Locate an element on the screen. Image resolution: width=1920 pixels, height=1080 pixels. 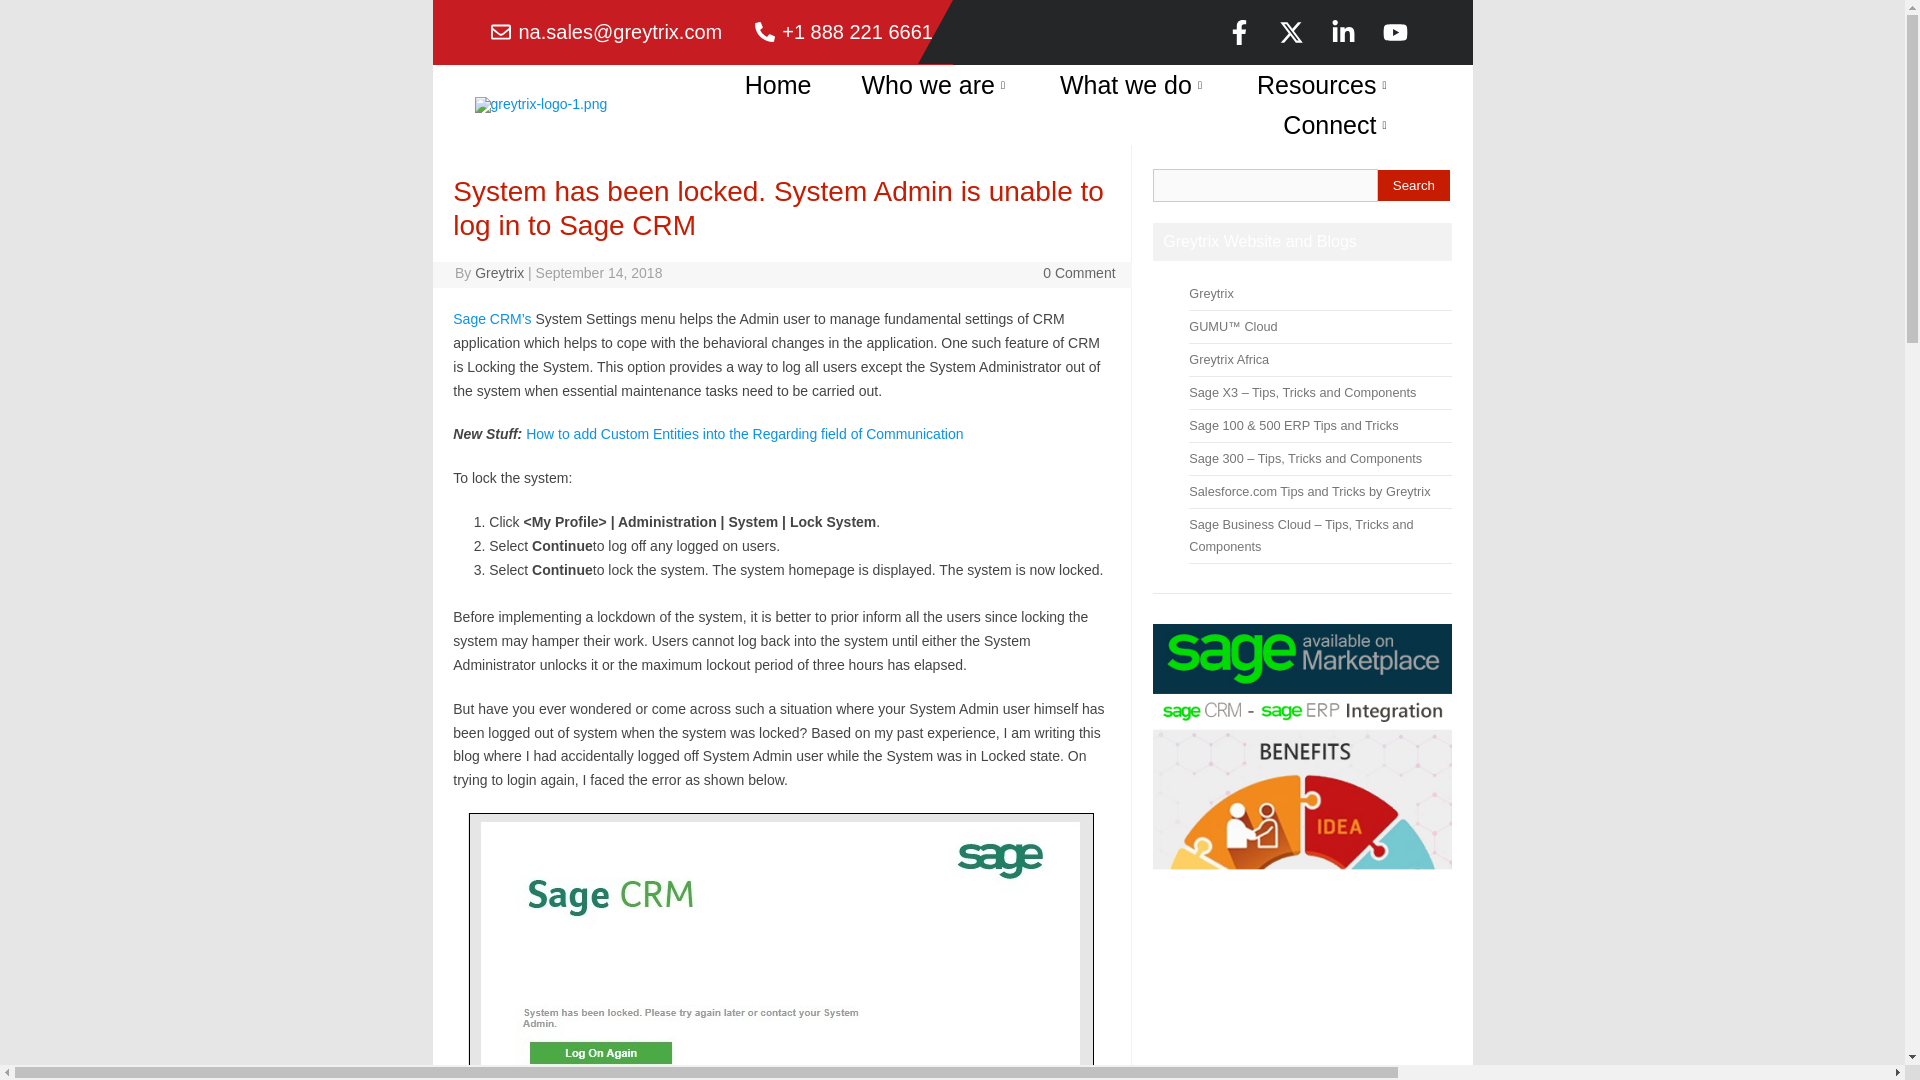
Greytrix Africa is located at coordinates (1228, 360).